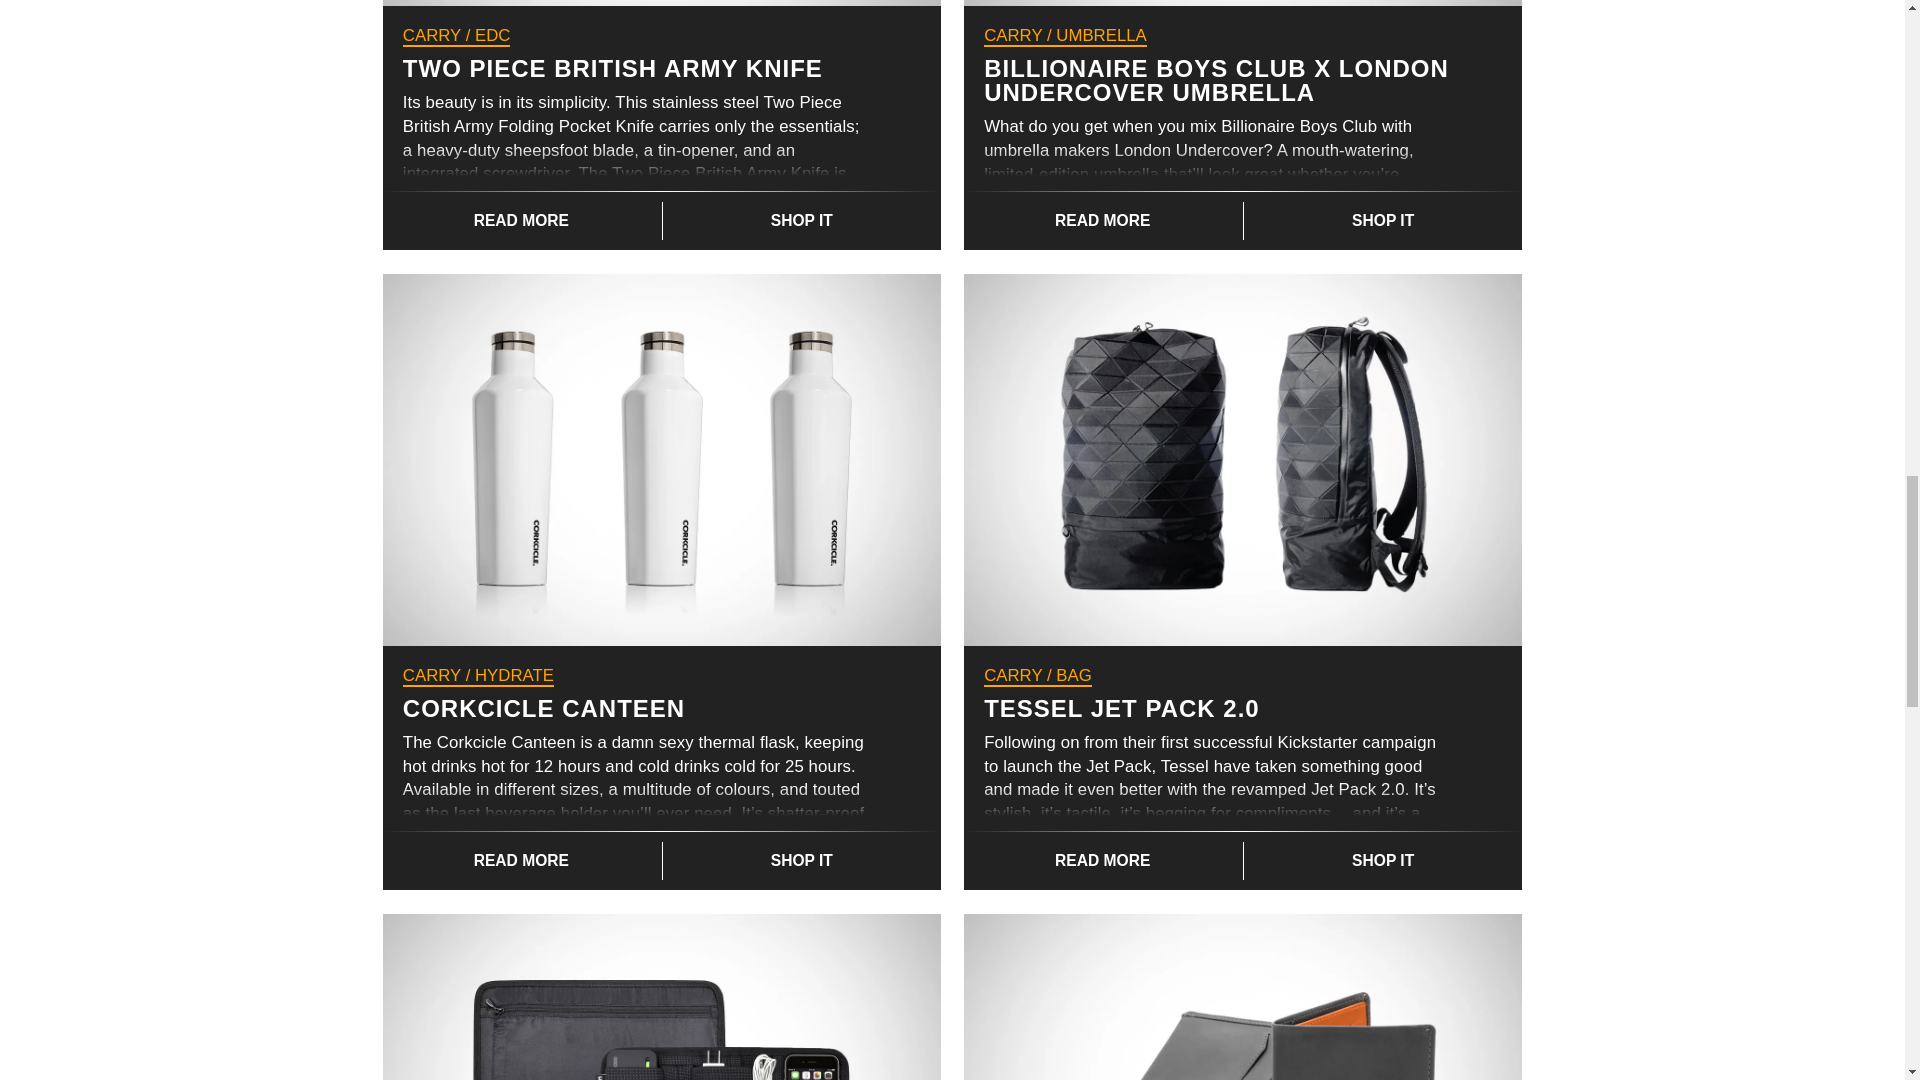  I want to click on READ MORE ABOUT TWO PIECE BRITISH ARMY KNIFE, so click(521, 220).